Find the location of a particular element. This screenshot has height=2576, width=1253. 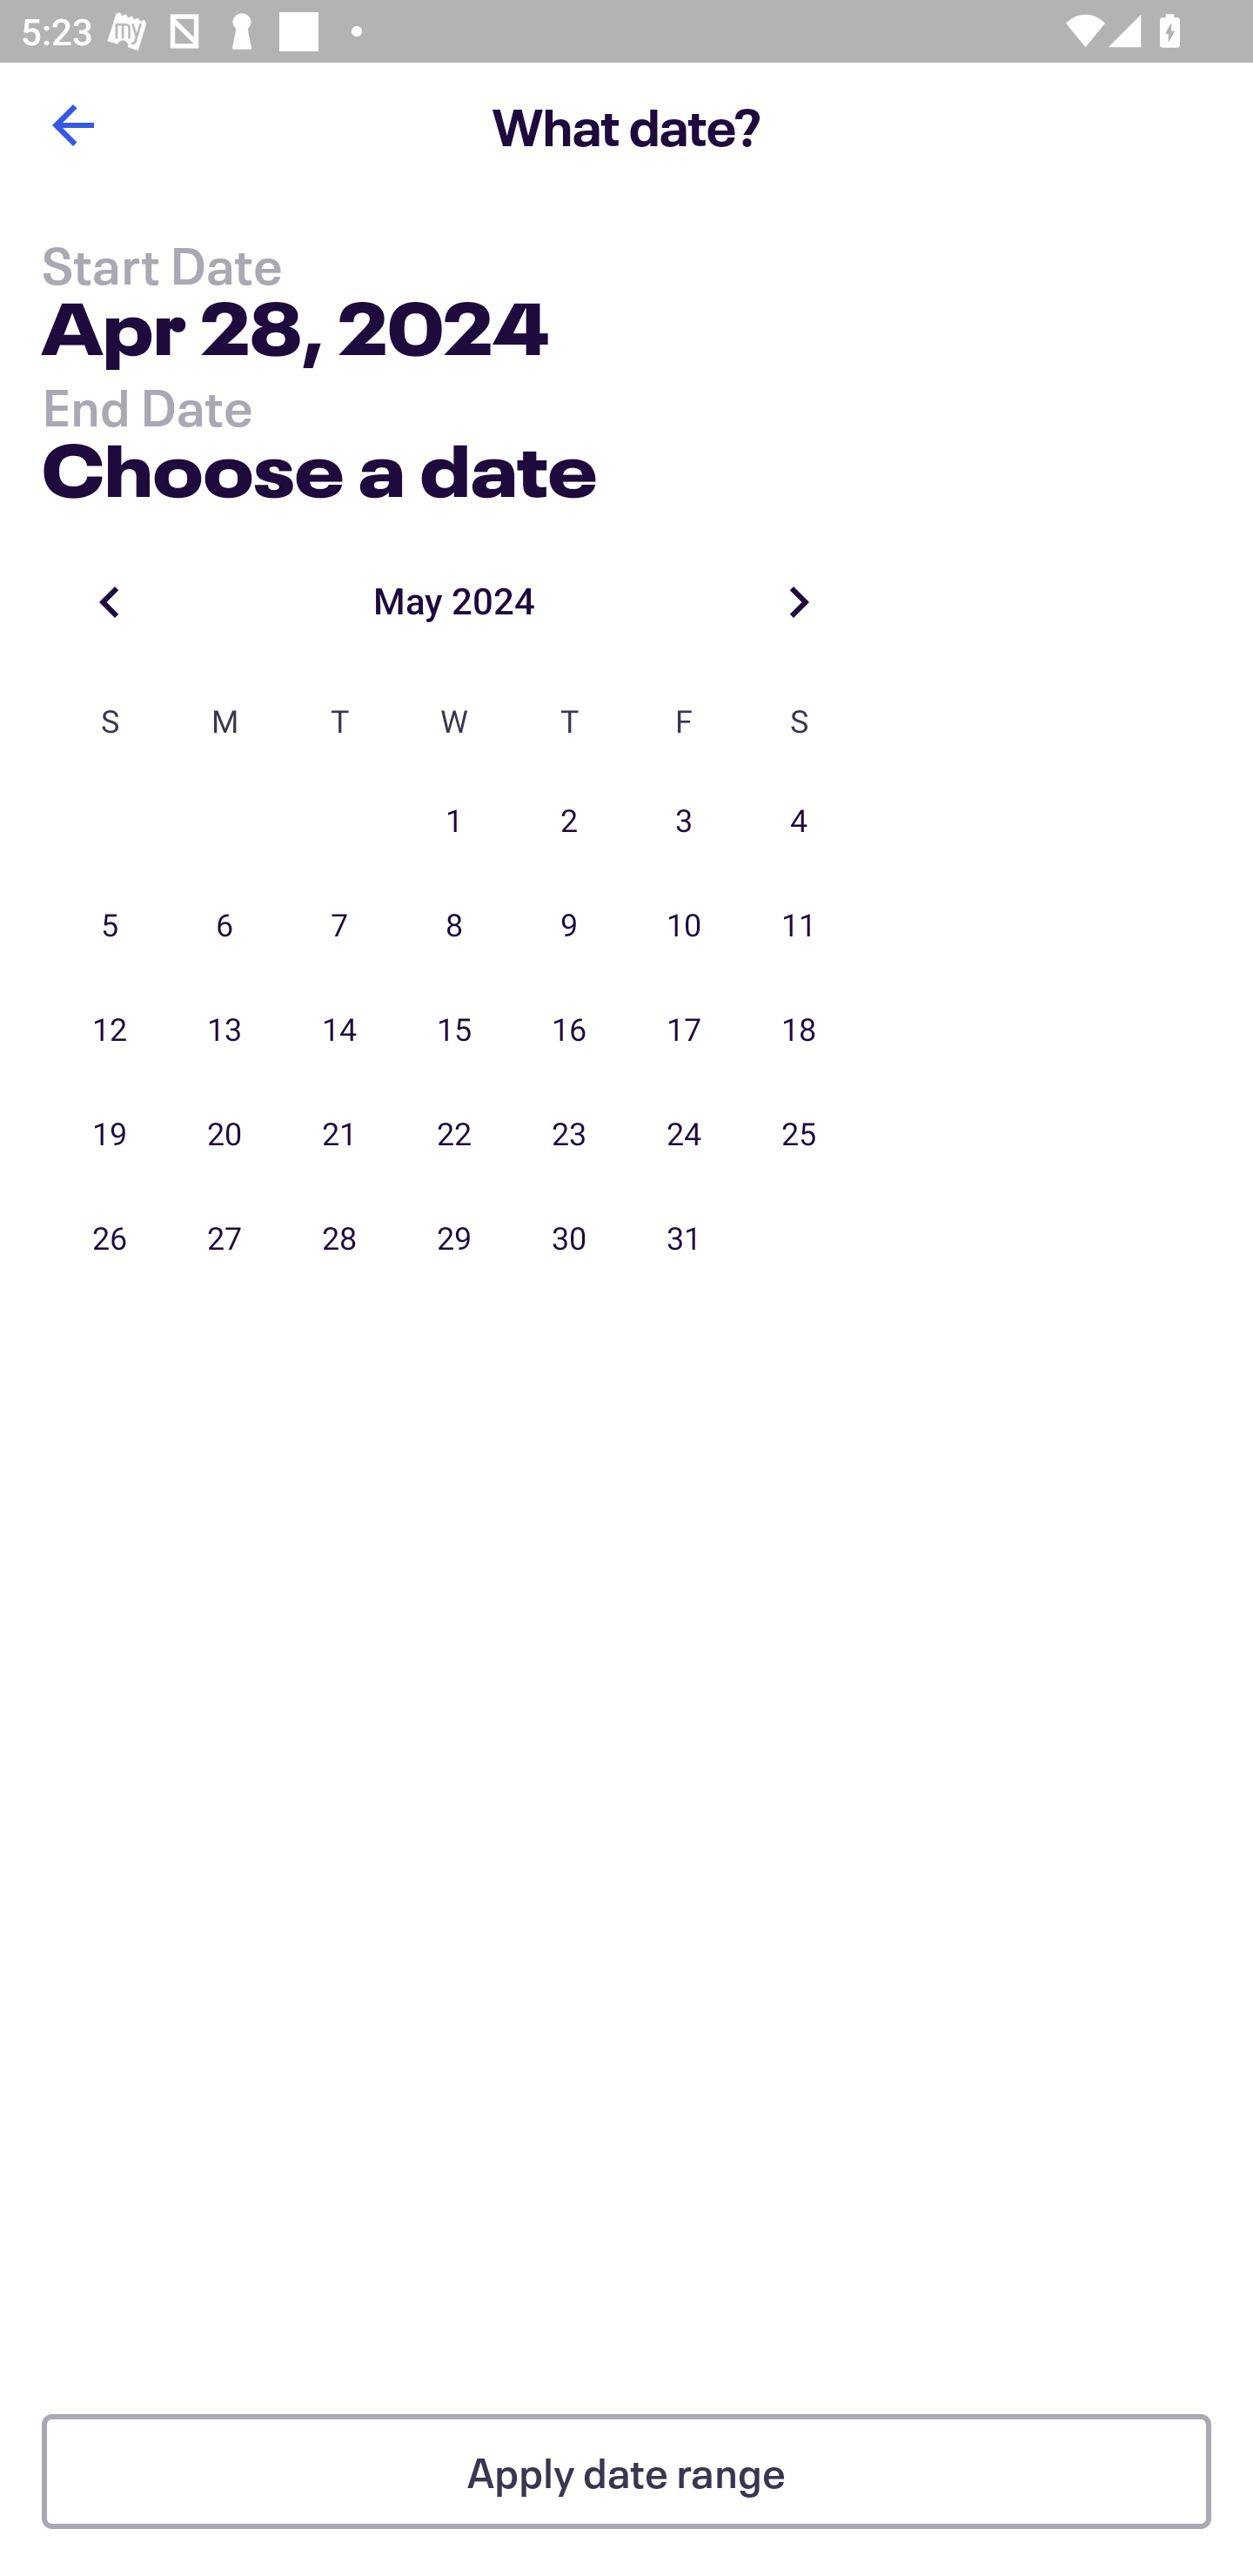

13 13 May 2024 is located at coordinates (224, 1030).